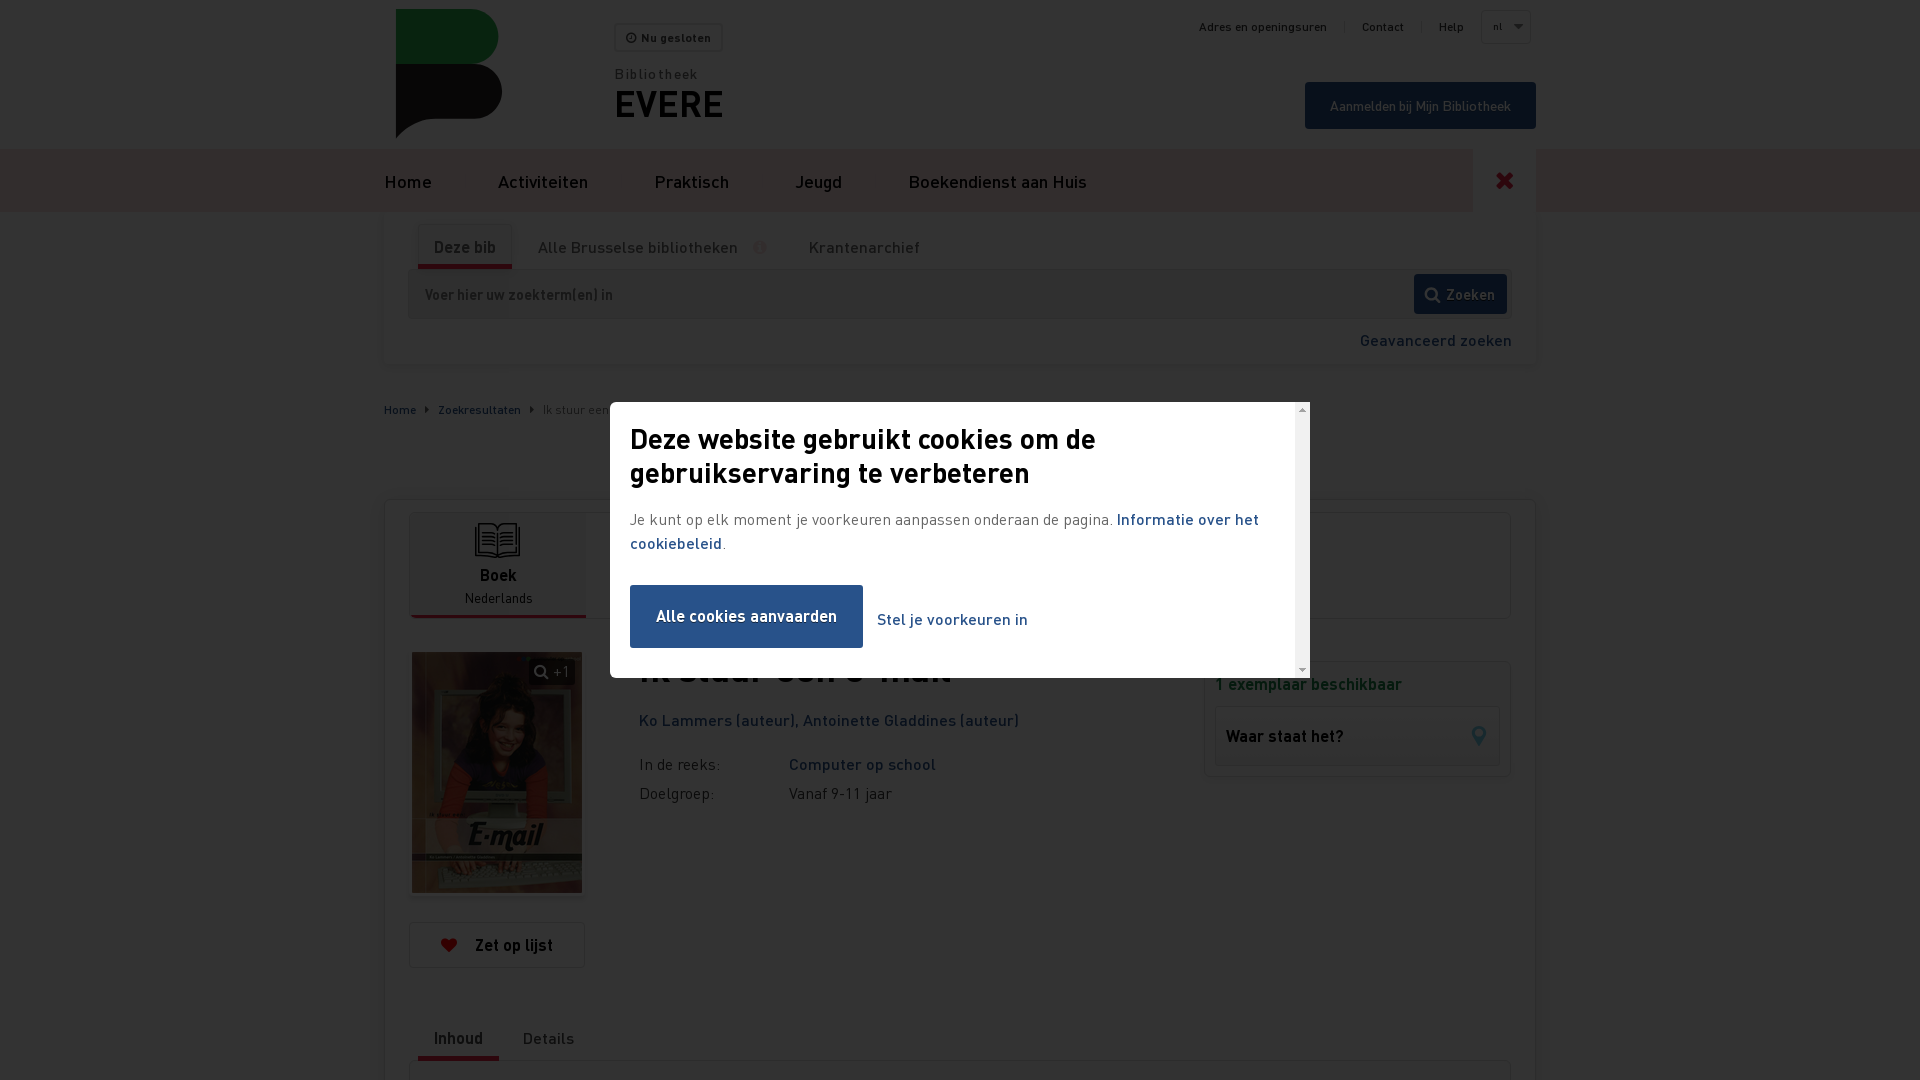 Image resolution: width=1920 pixels, height=1080 pixels. I want to click on Details, so click(548, 1038).